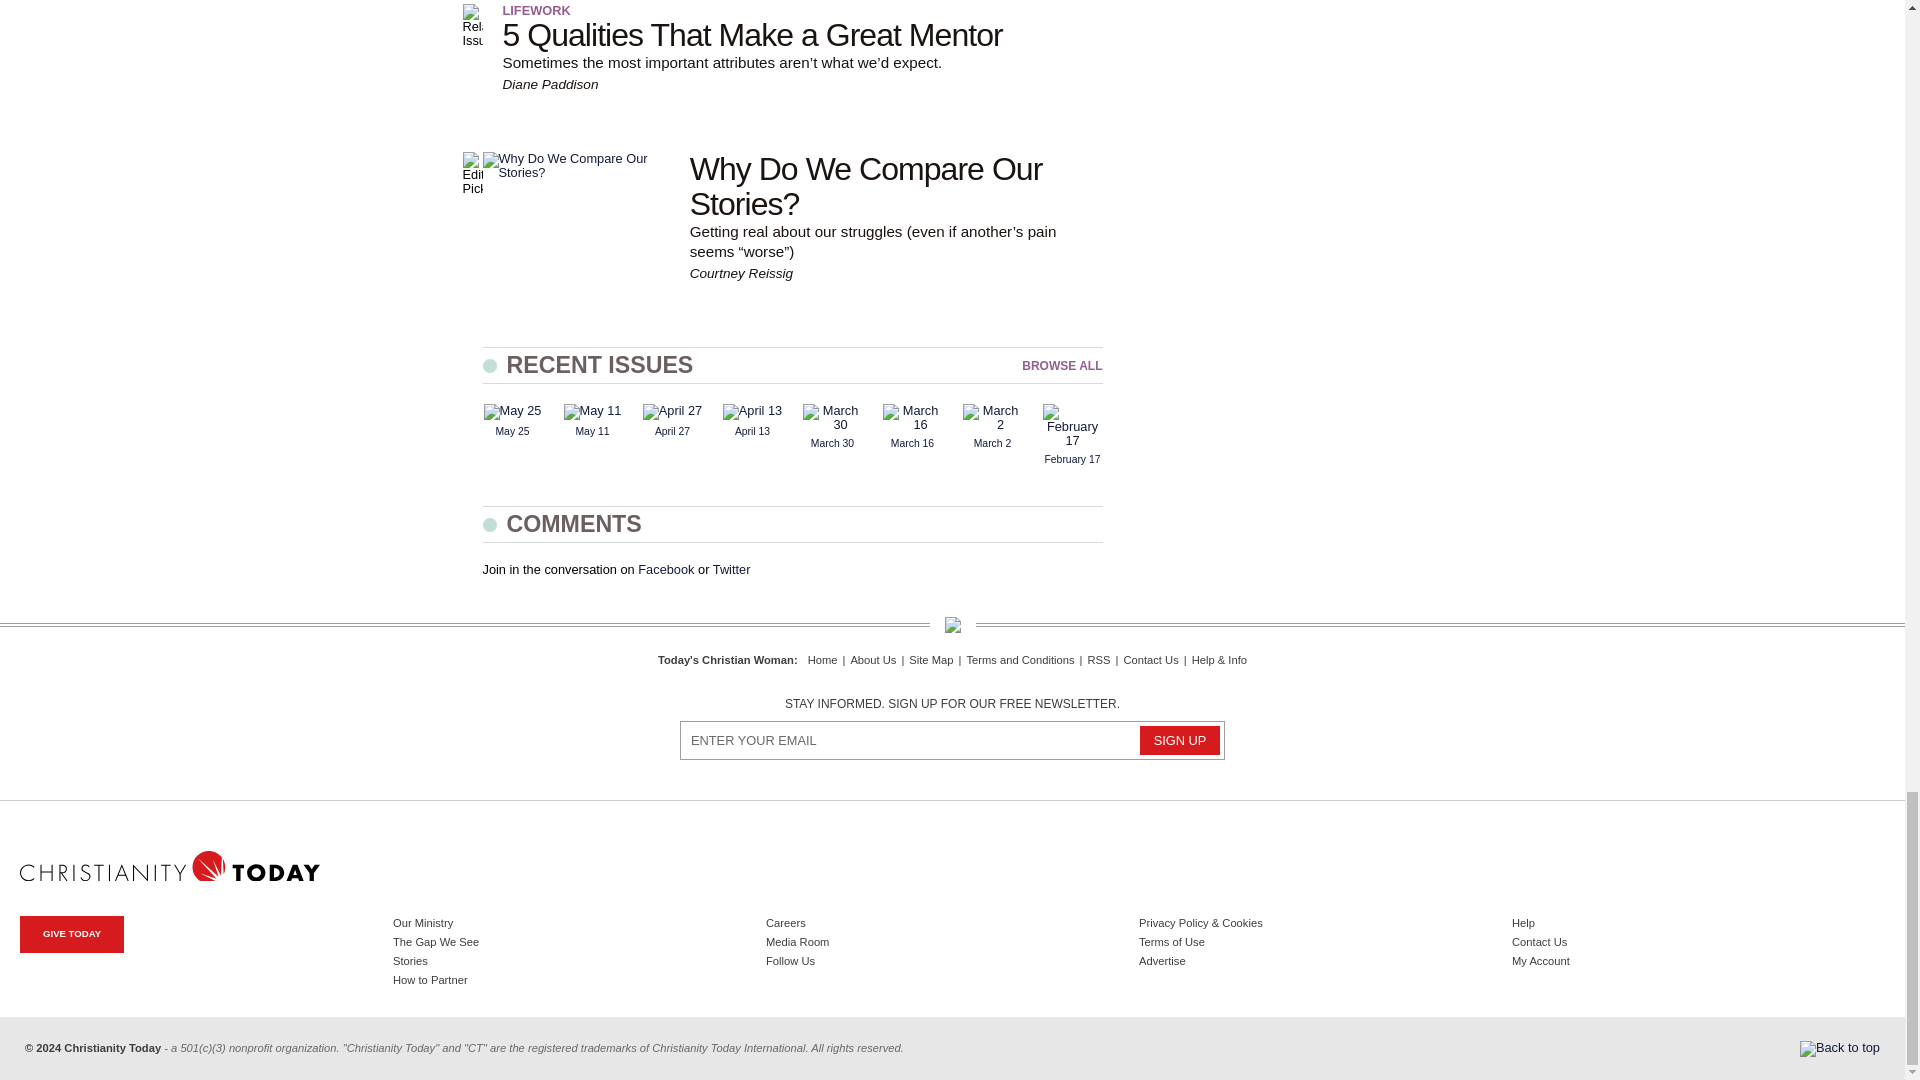 This screenshot has height=1080, width=1920. What do you see at coordinates (672, 412) in the screenshot?
I see `April 27` at bounding box center [672, 412].